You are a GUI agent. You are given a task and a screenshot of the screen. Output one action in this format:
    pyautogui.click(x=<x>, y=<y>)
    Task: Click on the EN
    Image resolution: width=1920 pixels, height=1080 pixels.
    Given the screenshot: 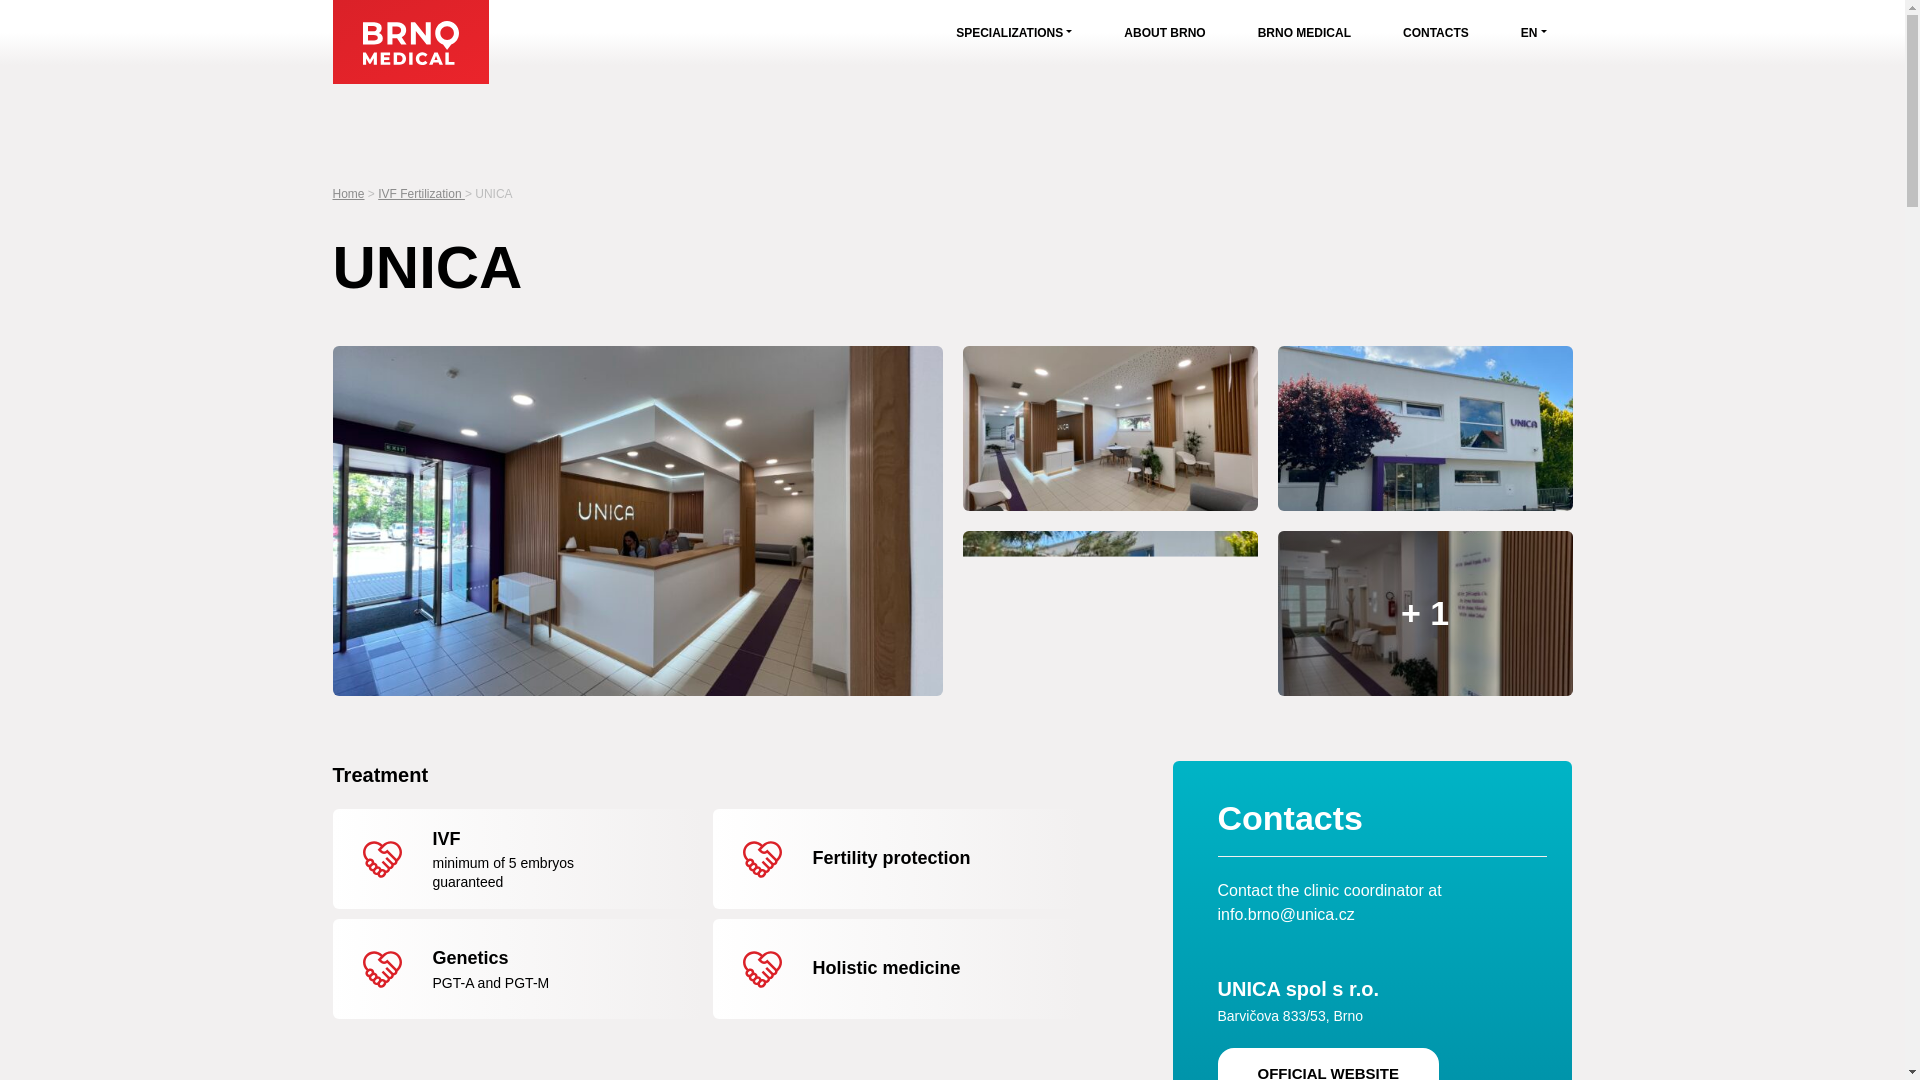 What is the action you would take?
    pyautogui.click(x=1534, y=32)
    